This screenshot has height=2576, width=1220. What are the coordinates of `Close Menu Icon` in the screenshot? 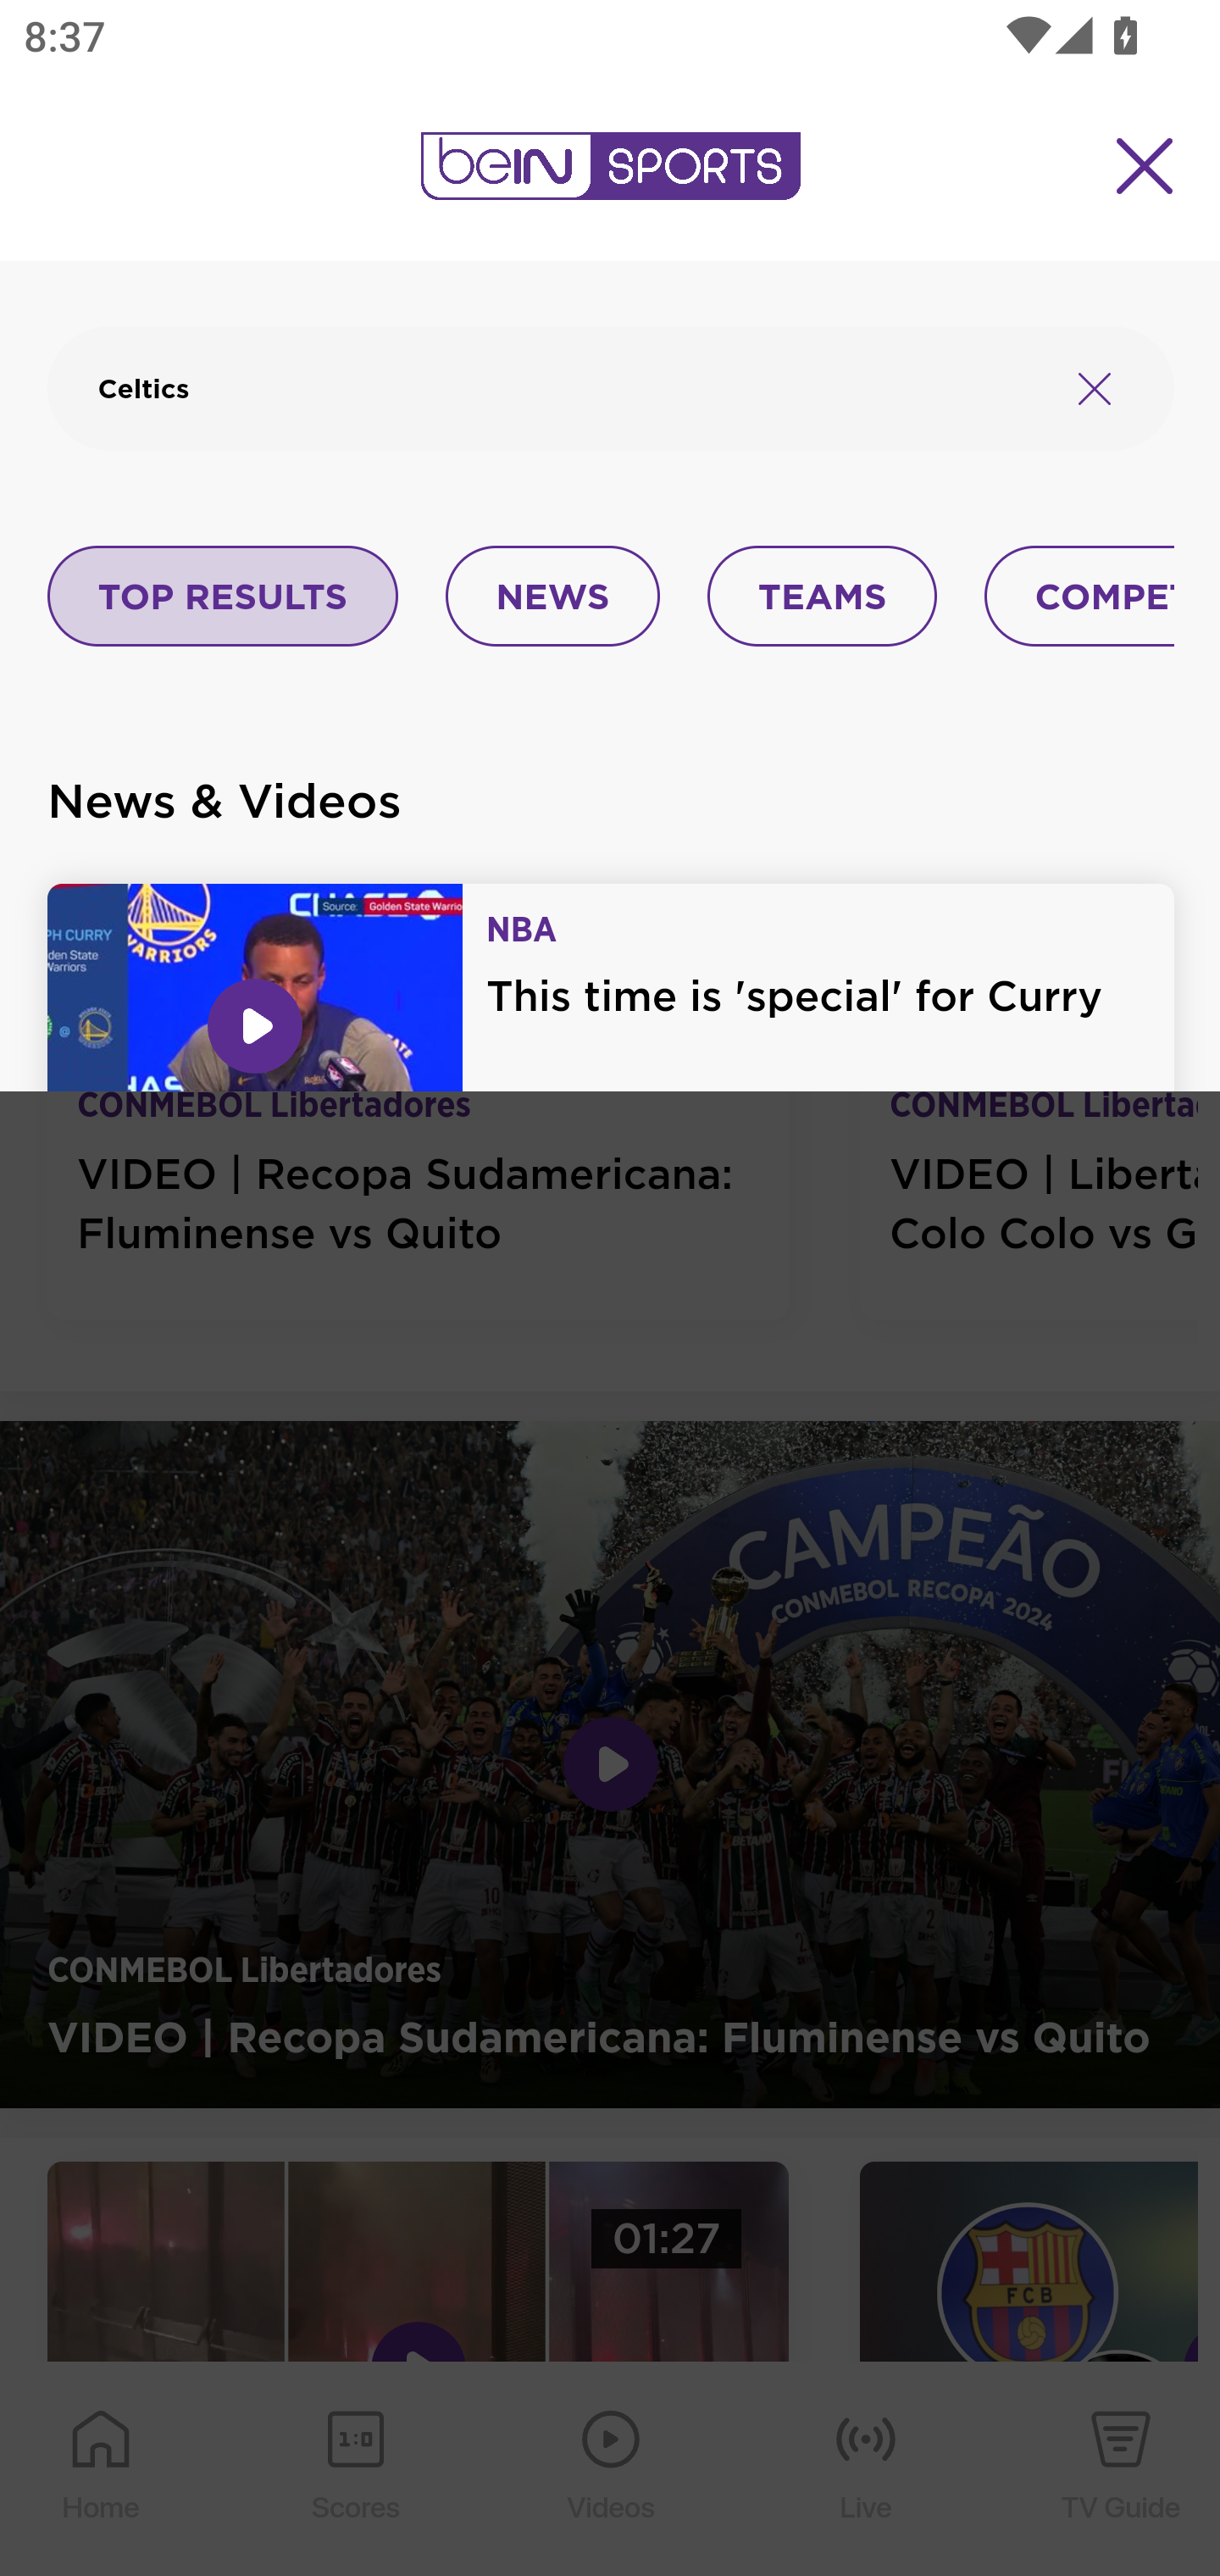 It's located at (1145, 166).